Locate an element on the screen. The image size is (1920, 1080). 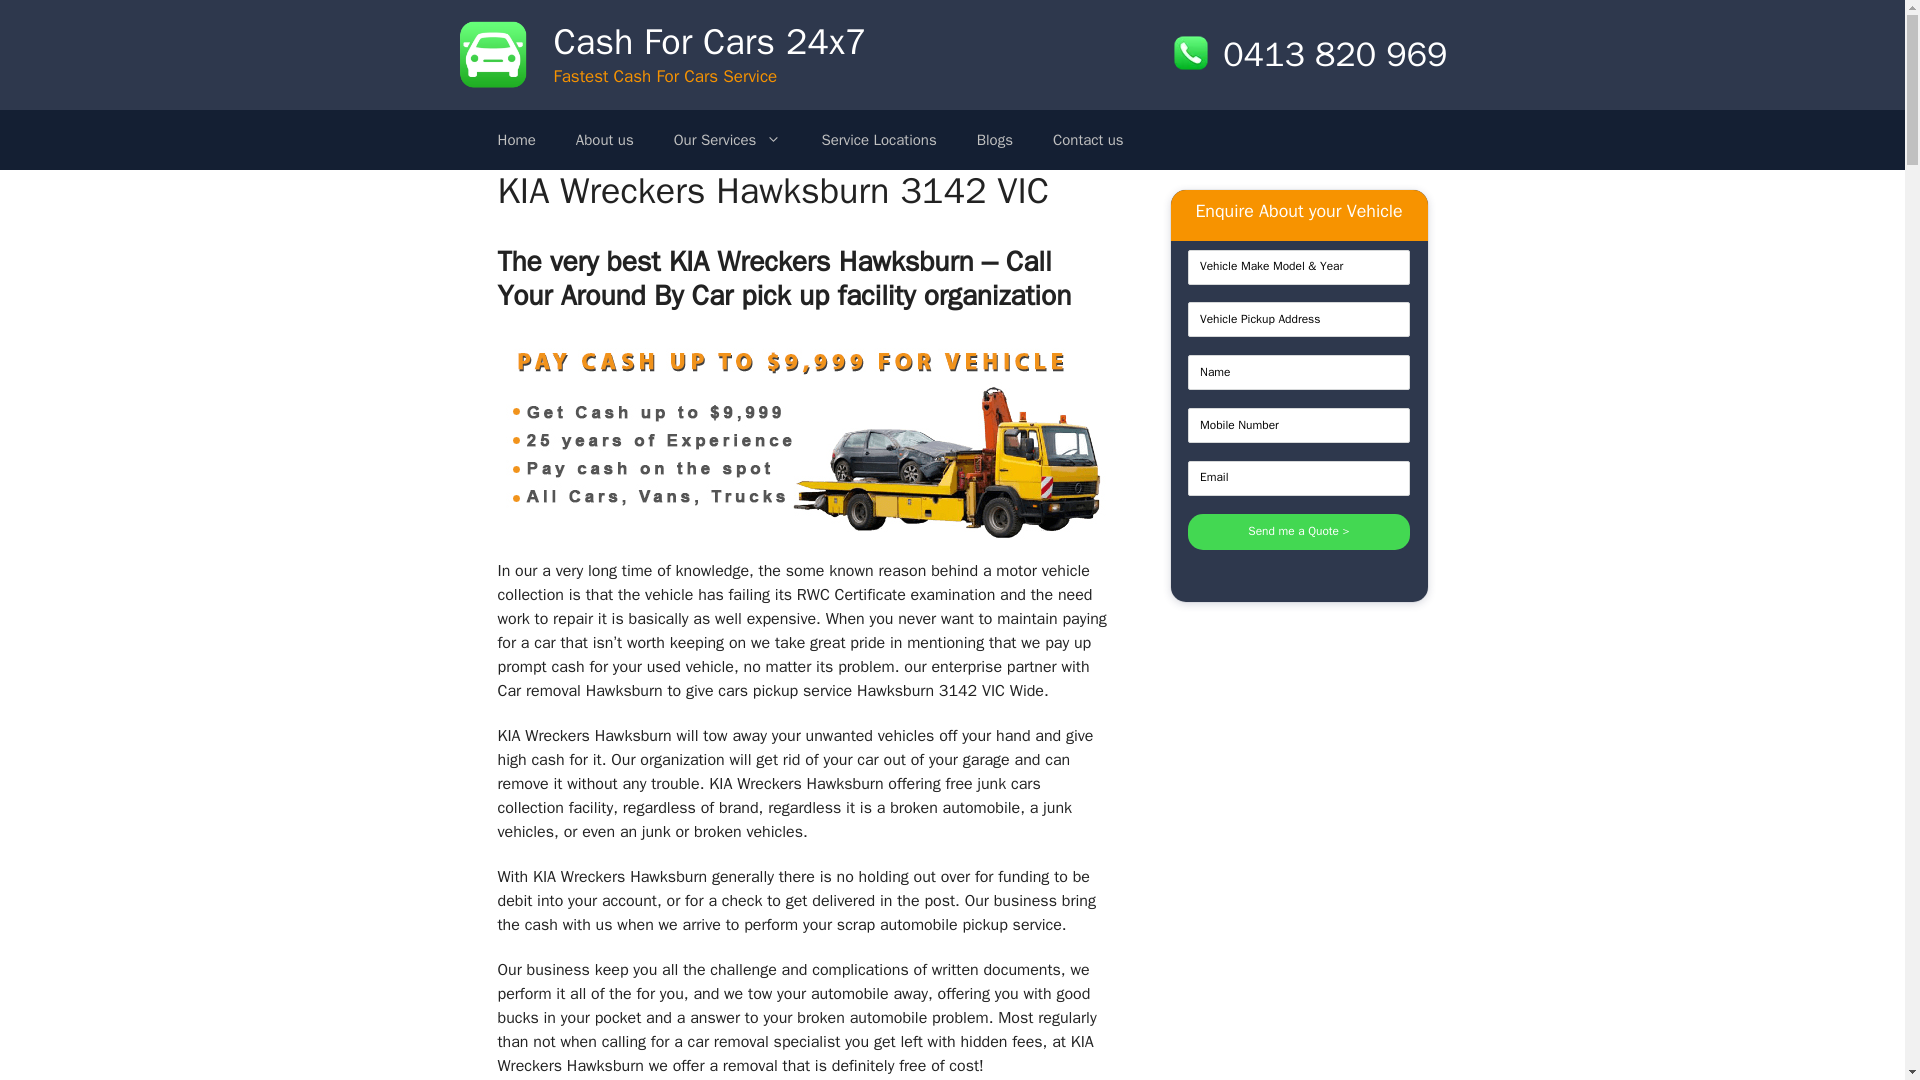
Contact us is located at coordinates (1088, 140).